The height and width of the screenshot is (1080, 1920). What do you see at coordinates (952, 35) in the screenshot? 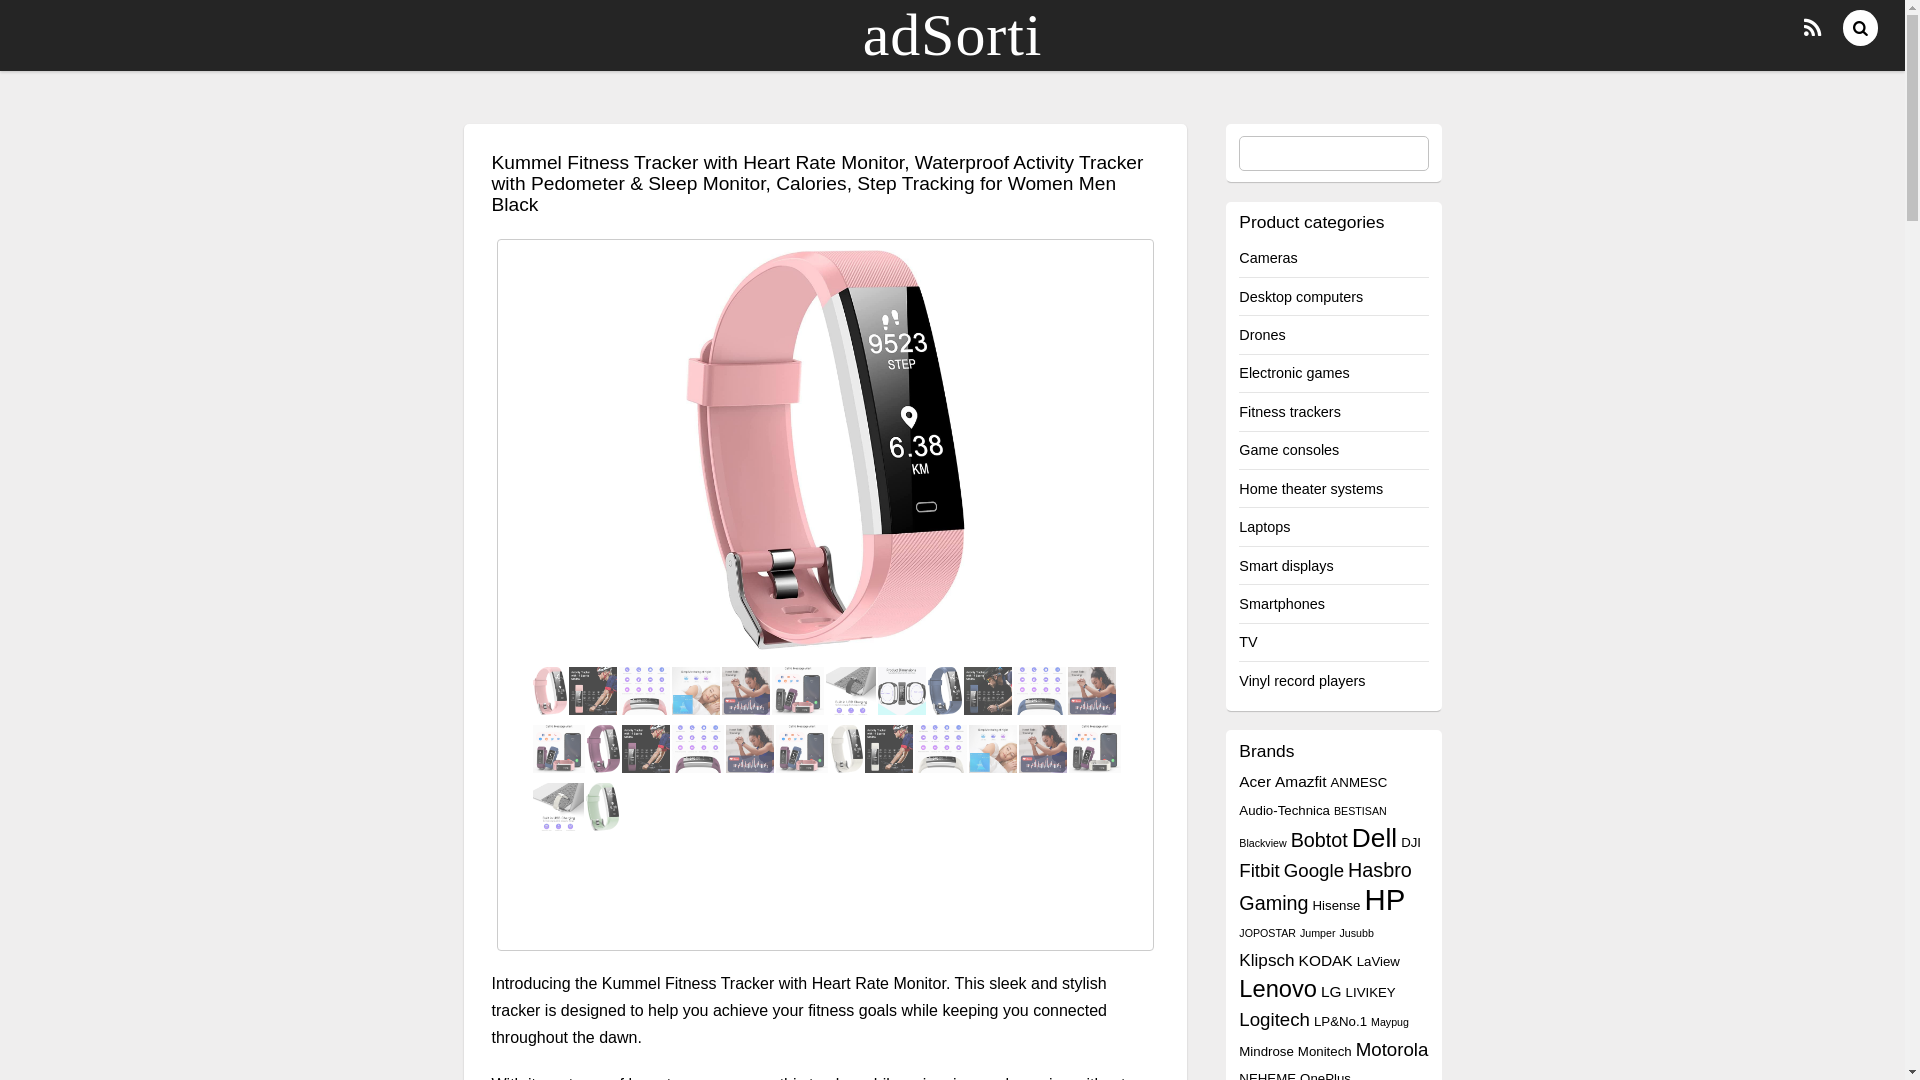
I see `adSorti` at bounding box center [952, 35].